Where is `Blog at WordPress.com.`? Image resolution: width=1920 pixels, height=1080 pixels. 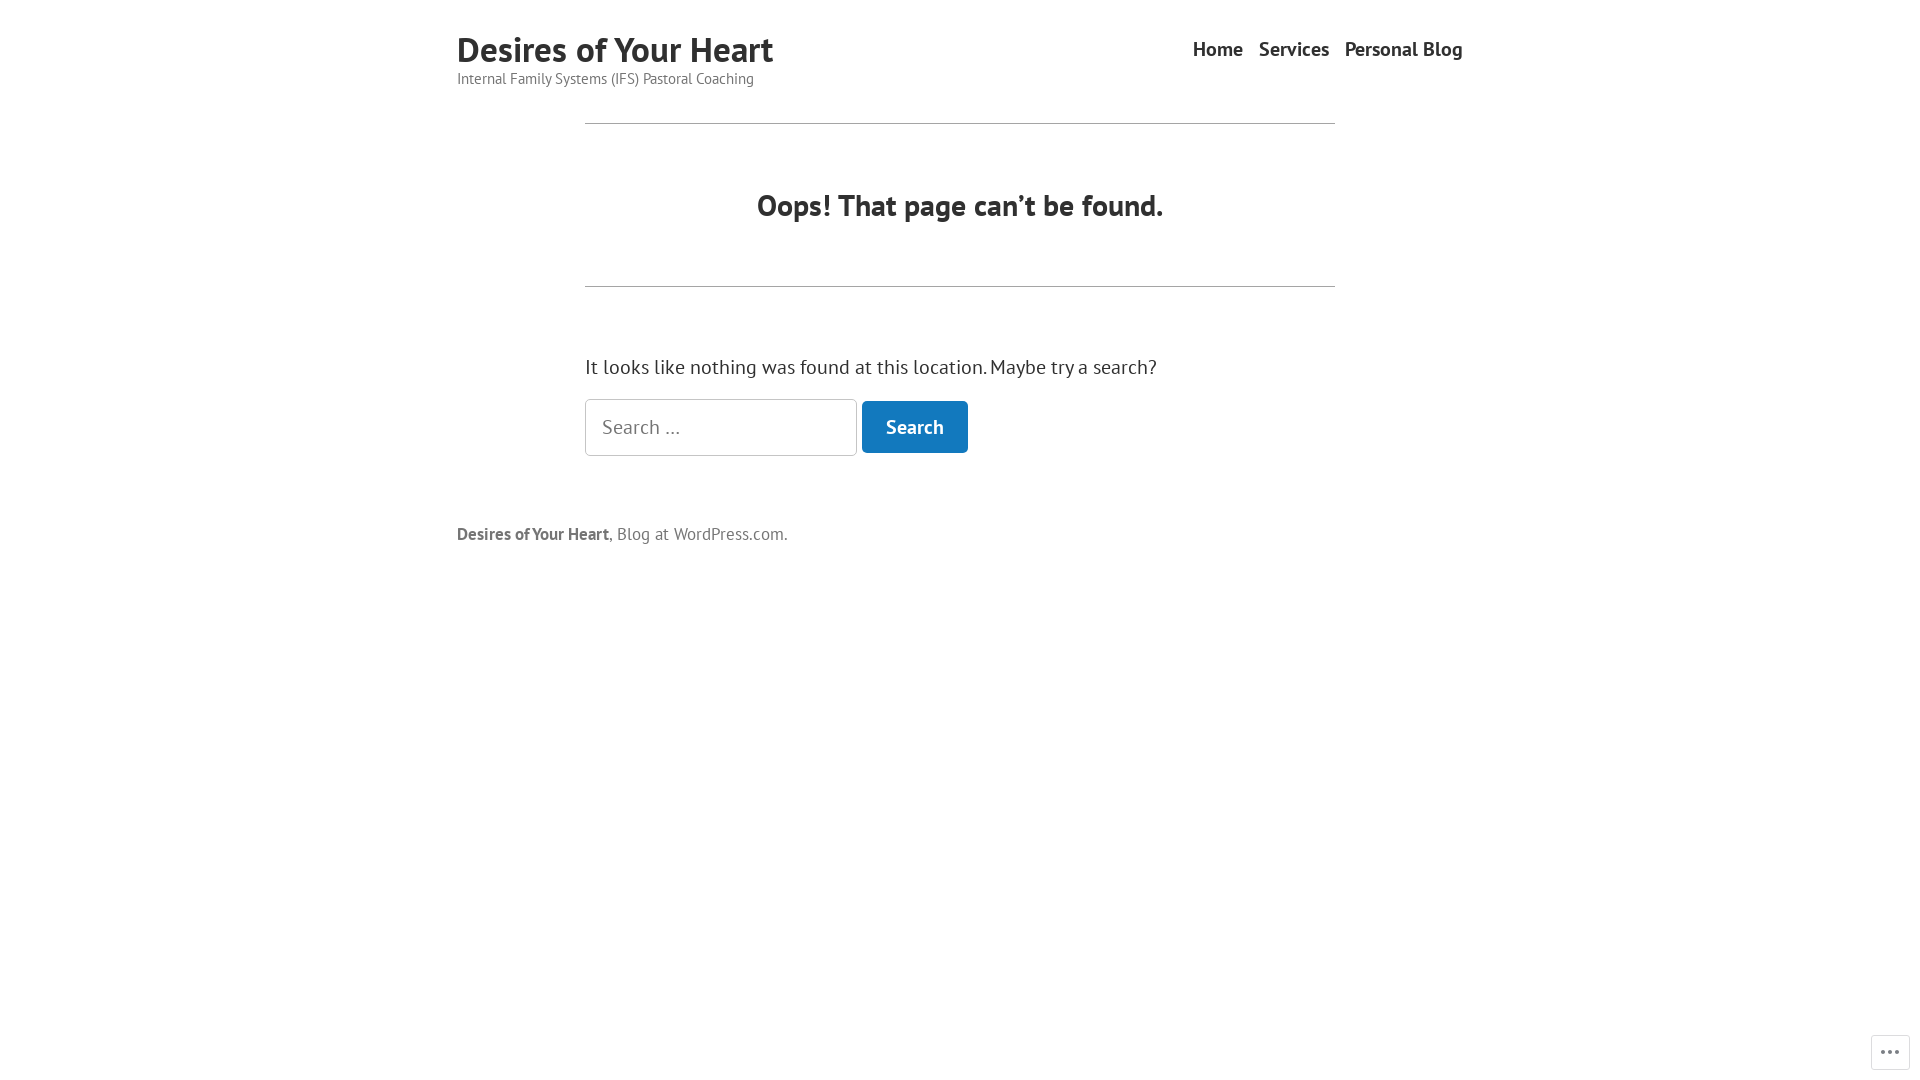 Blog at WordPress.com. is located at coordinates (702, 534).